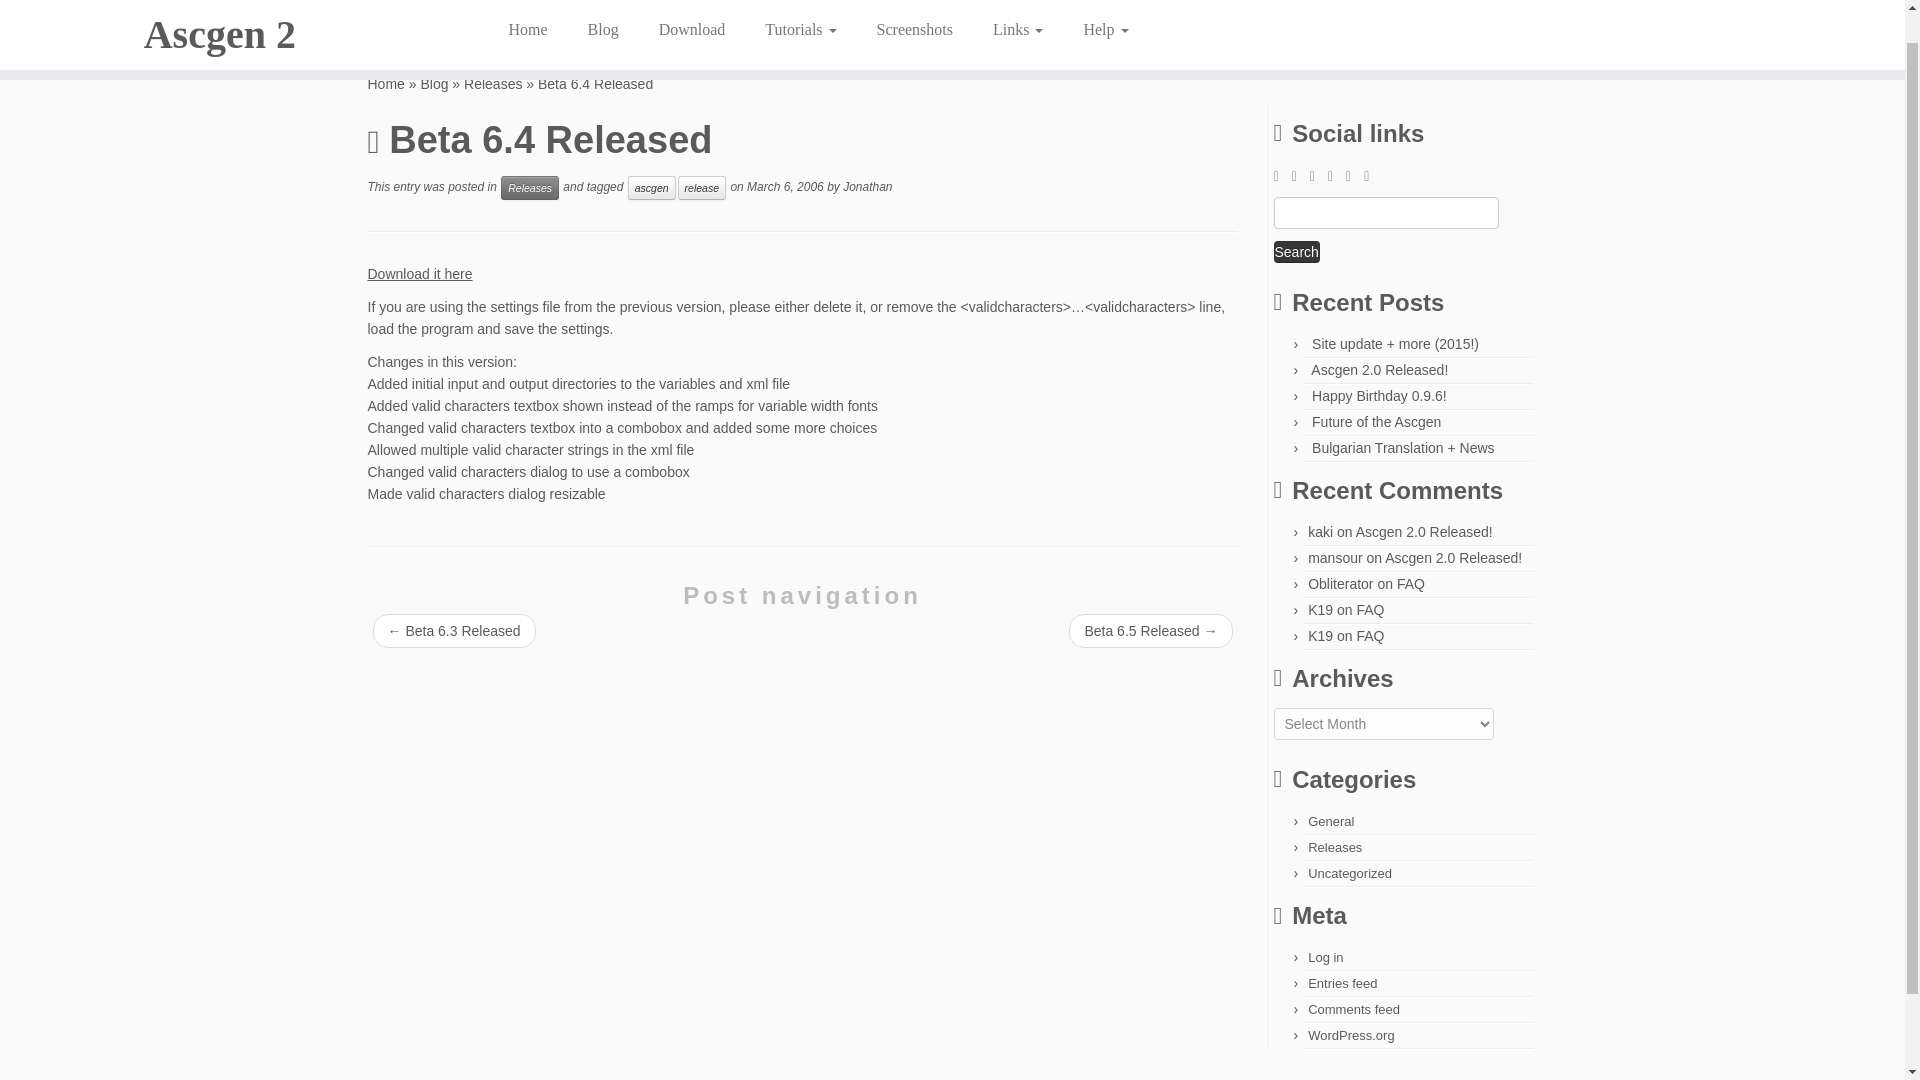  What do you see at coordinates (651, 188) in the screenshot?
I see `ascgen` at bounding box center [651, 188].